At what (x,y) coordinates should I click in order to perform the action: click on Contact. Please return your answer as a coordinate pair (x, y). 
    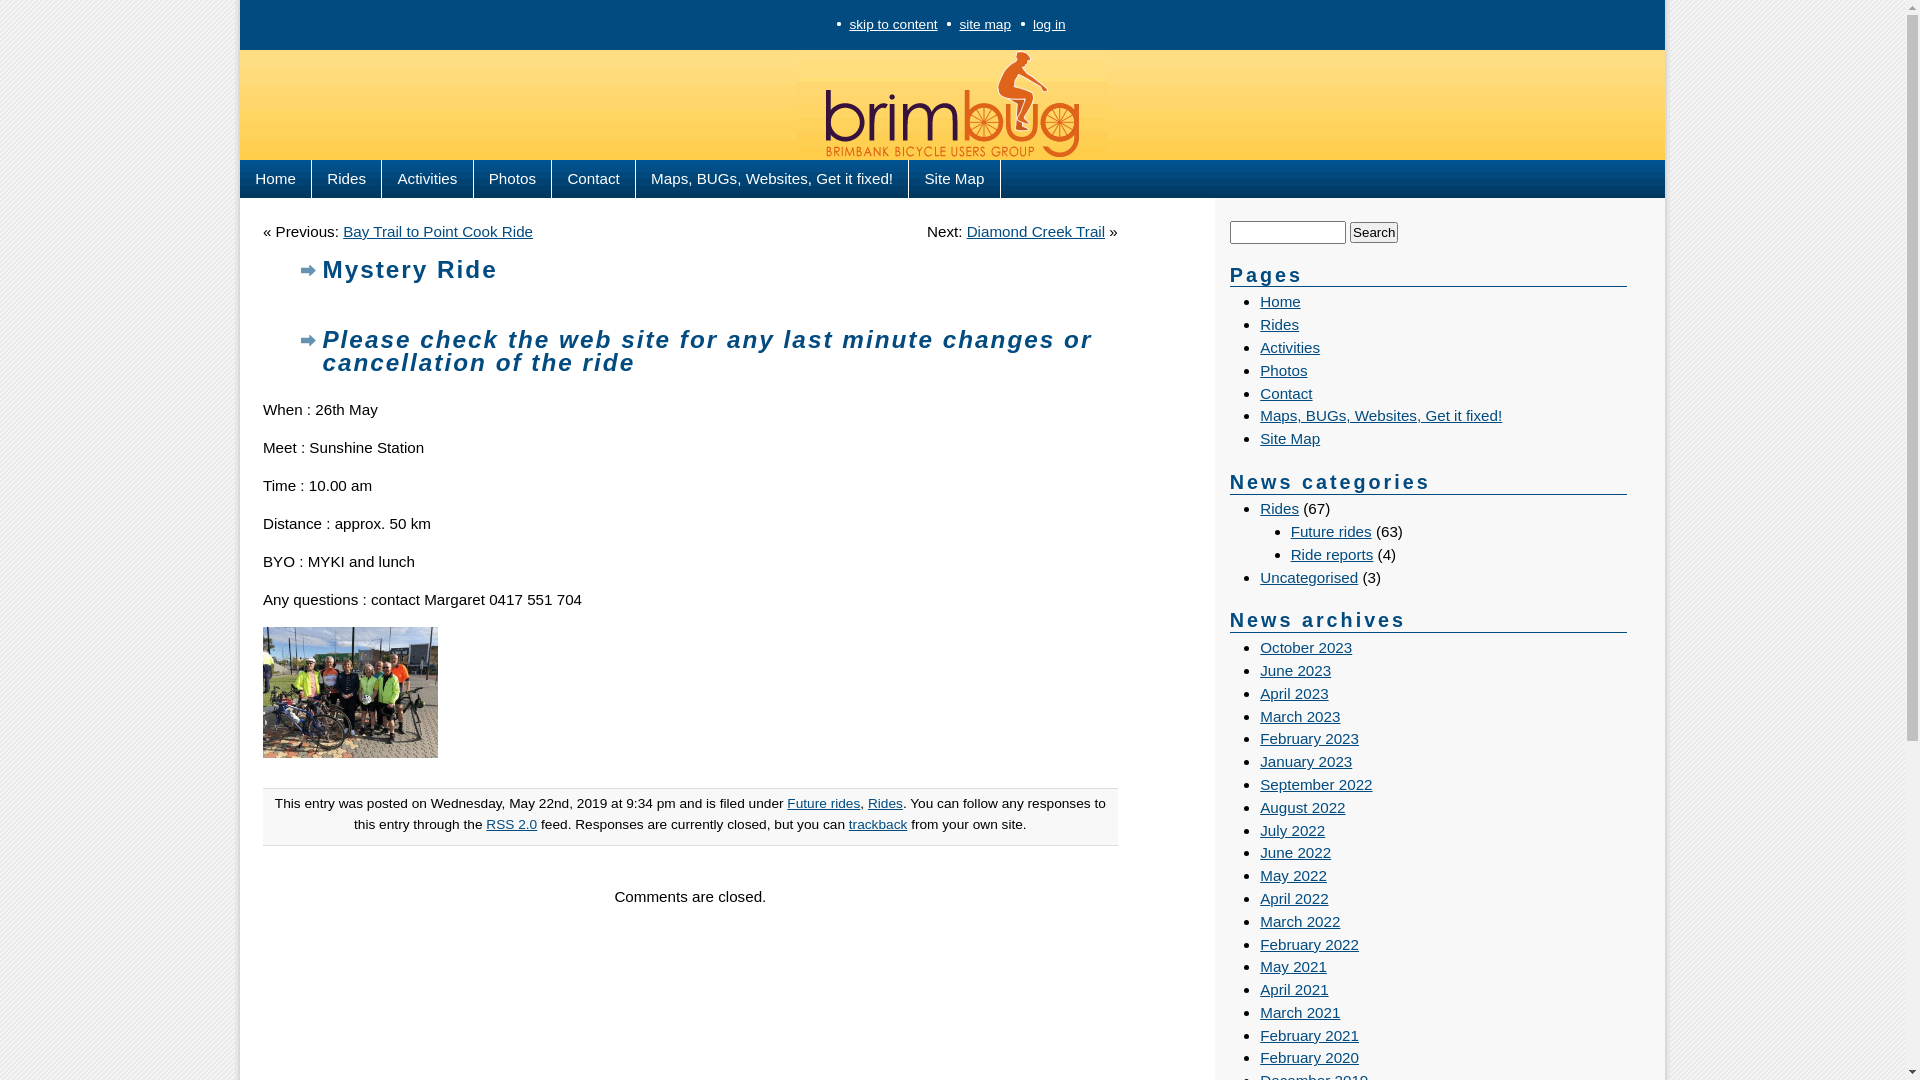
    Looking at the image, I should click on (594, 179).